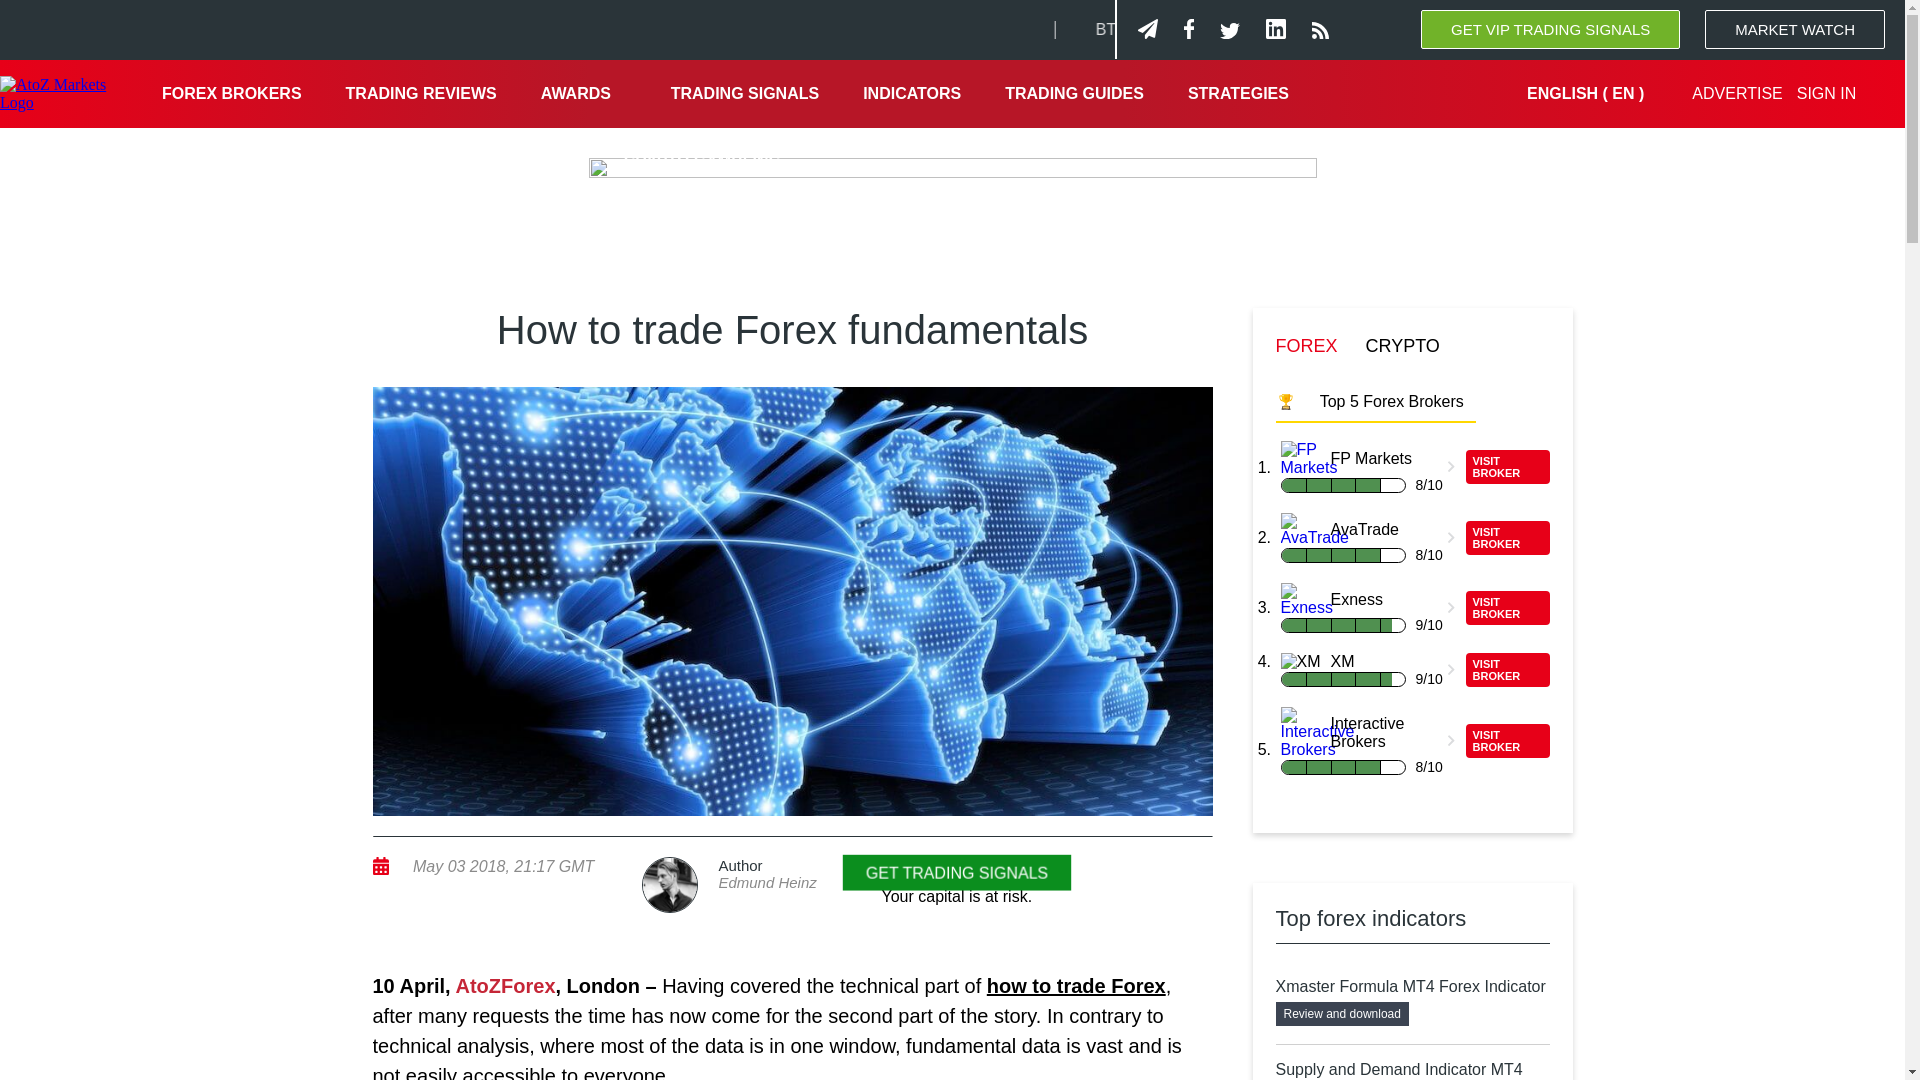  What do you see at coordinates (232, 94) in the screenshot?
I see `FOREX BROKERS` at bounding box center [232, 94].